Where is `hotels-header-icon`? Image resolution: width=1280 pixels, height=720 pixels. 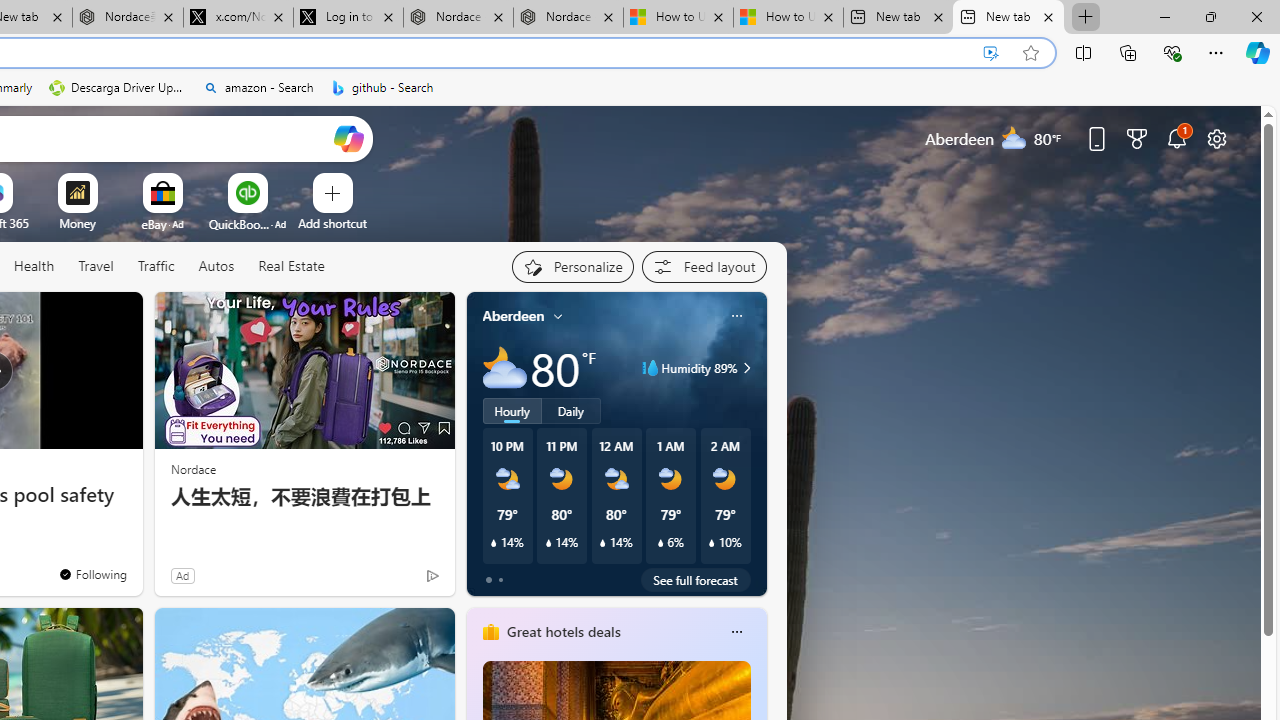
hotels-header-icon is located at coordinates (490, 632).